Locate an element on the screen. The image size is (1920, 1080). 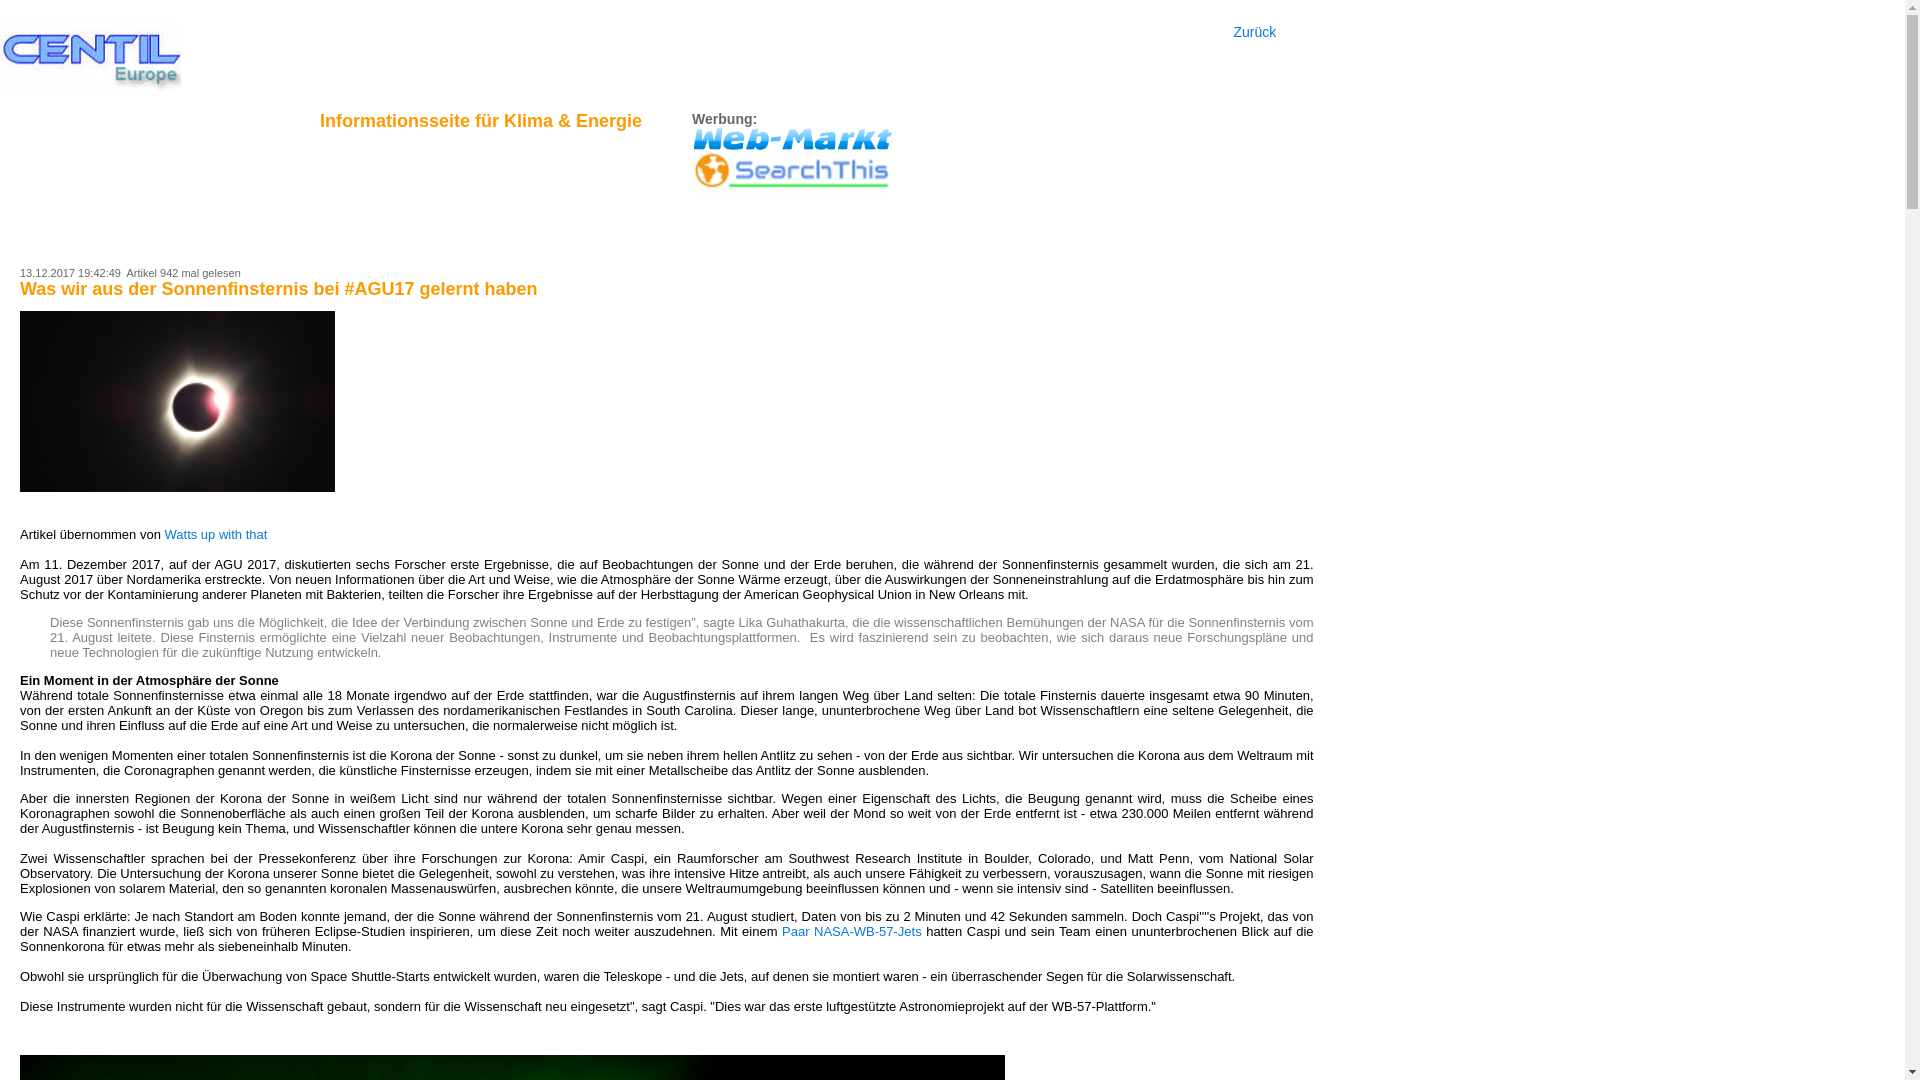
Gratis inserieren bei Webmarkt is located at coordinates (792, 138).